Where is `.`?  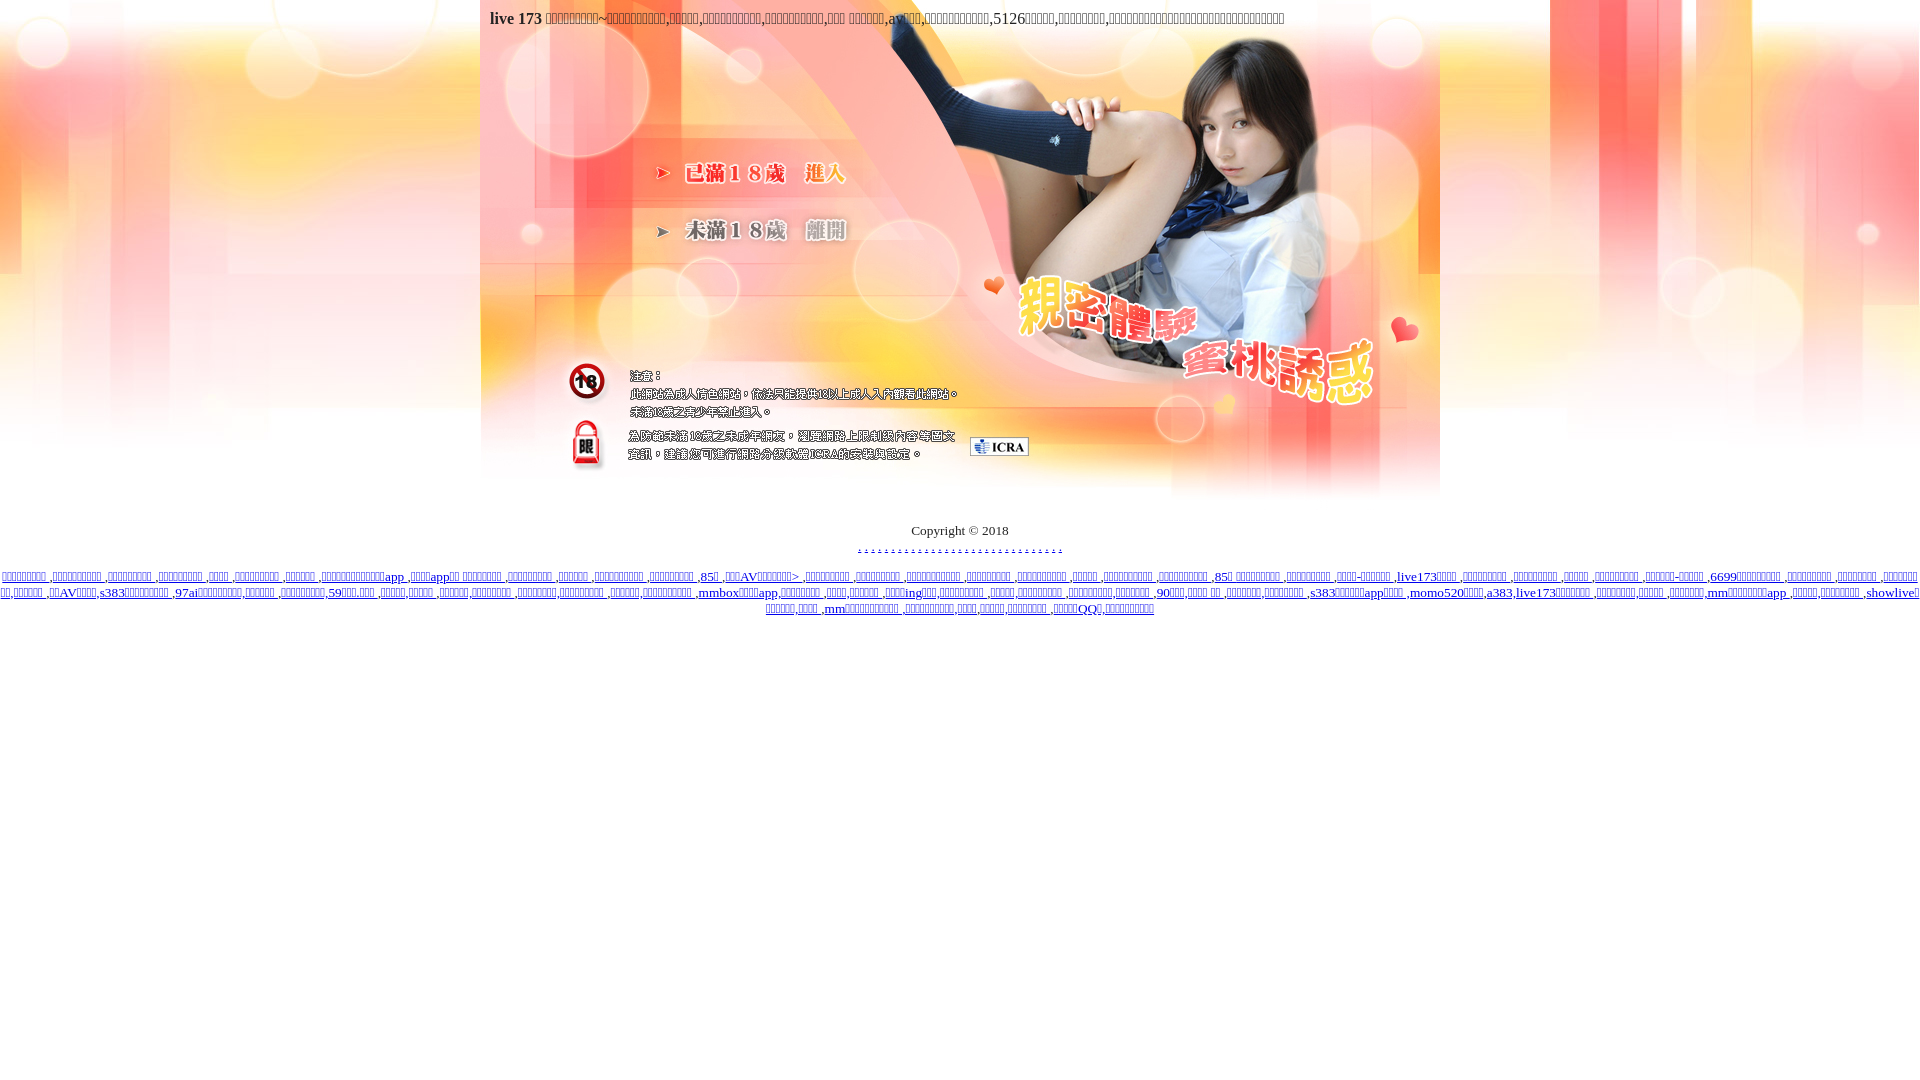
. is located at coordinates (946, 546).